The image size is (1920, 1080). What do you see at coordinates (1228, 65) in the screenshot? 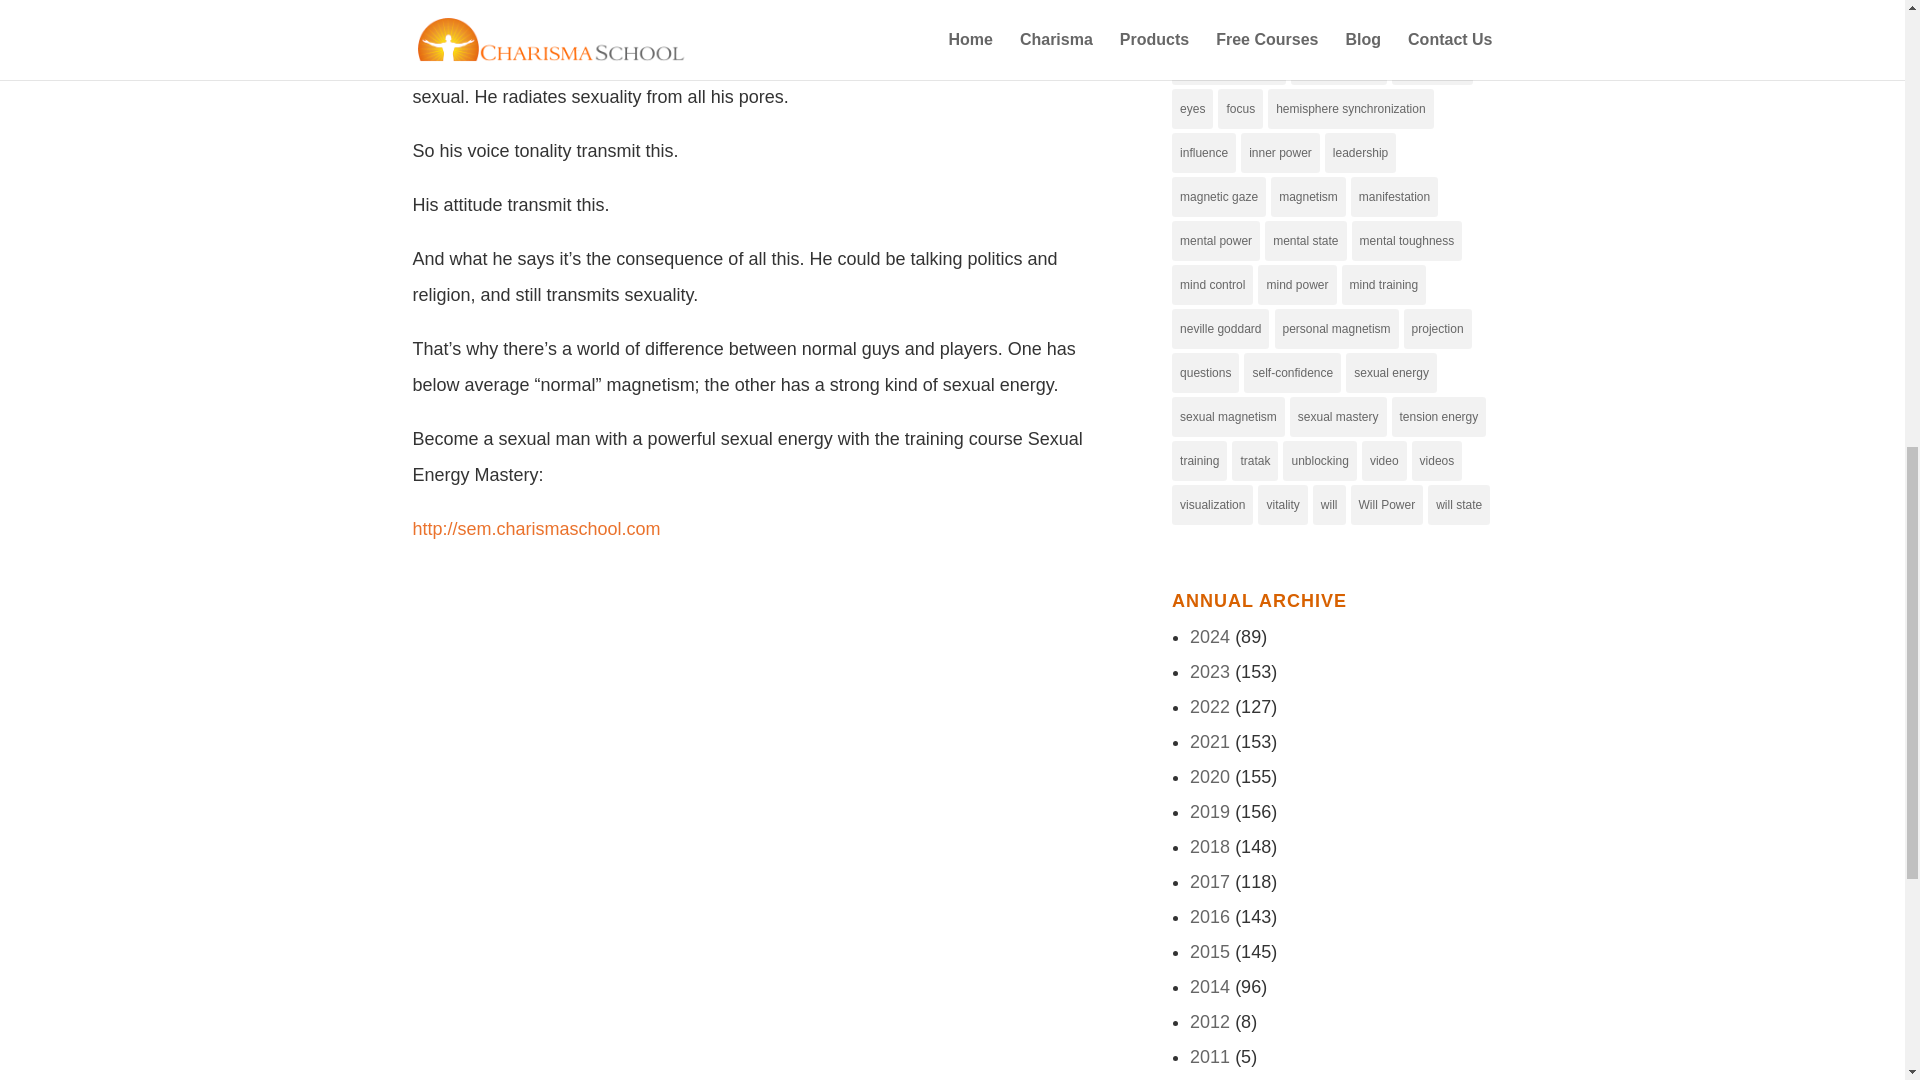
I see `energy awareness` at bounding box center [1228, 65].